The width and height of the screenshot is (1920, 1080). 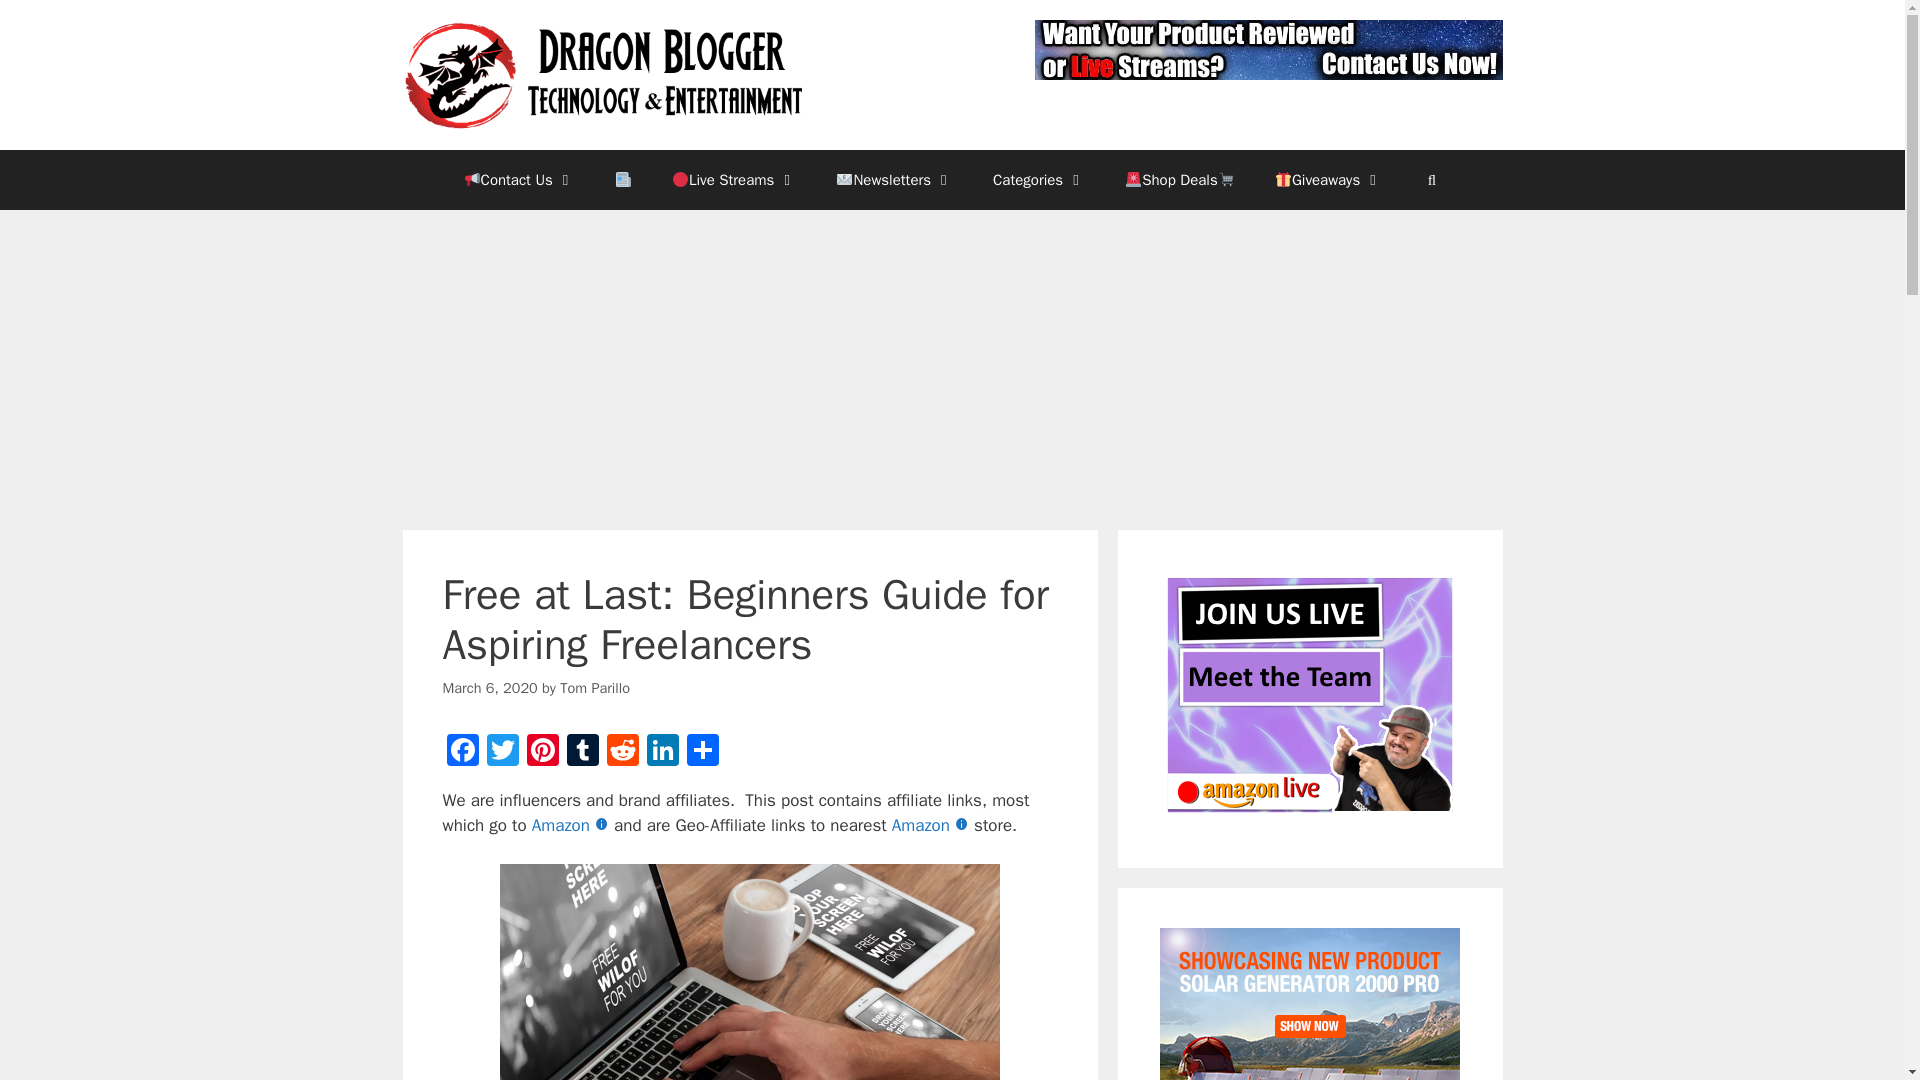 What do you see at coordinates (572, 825) in the screenshot?
I see `Amazon Homepage` at bounding box center [572, 825].